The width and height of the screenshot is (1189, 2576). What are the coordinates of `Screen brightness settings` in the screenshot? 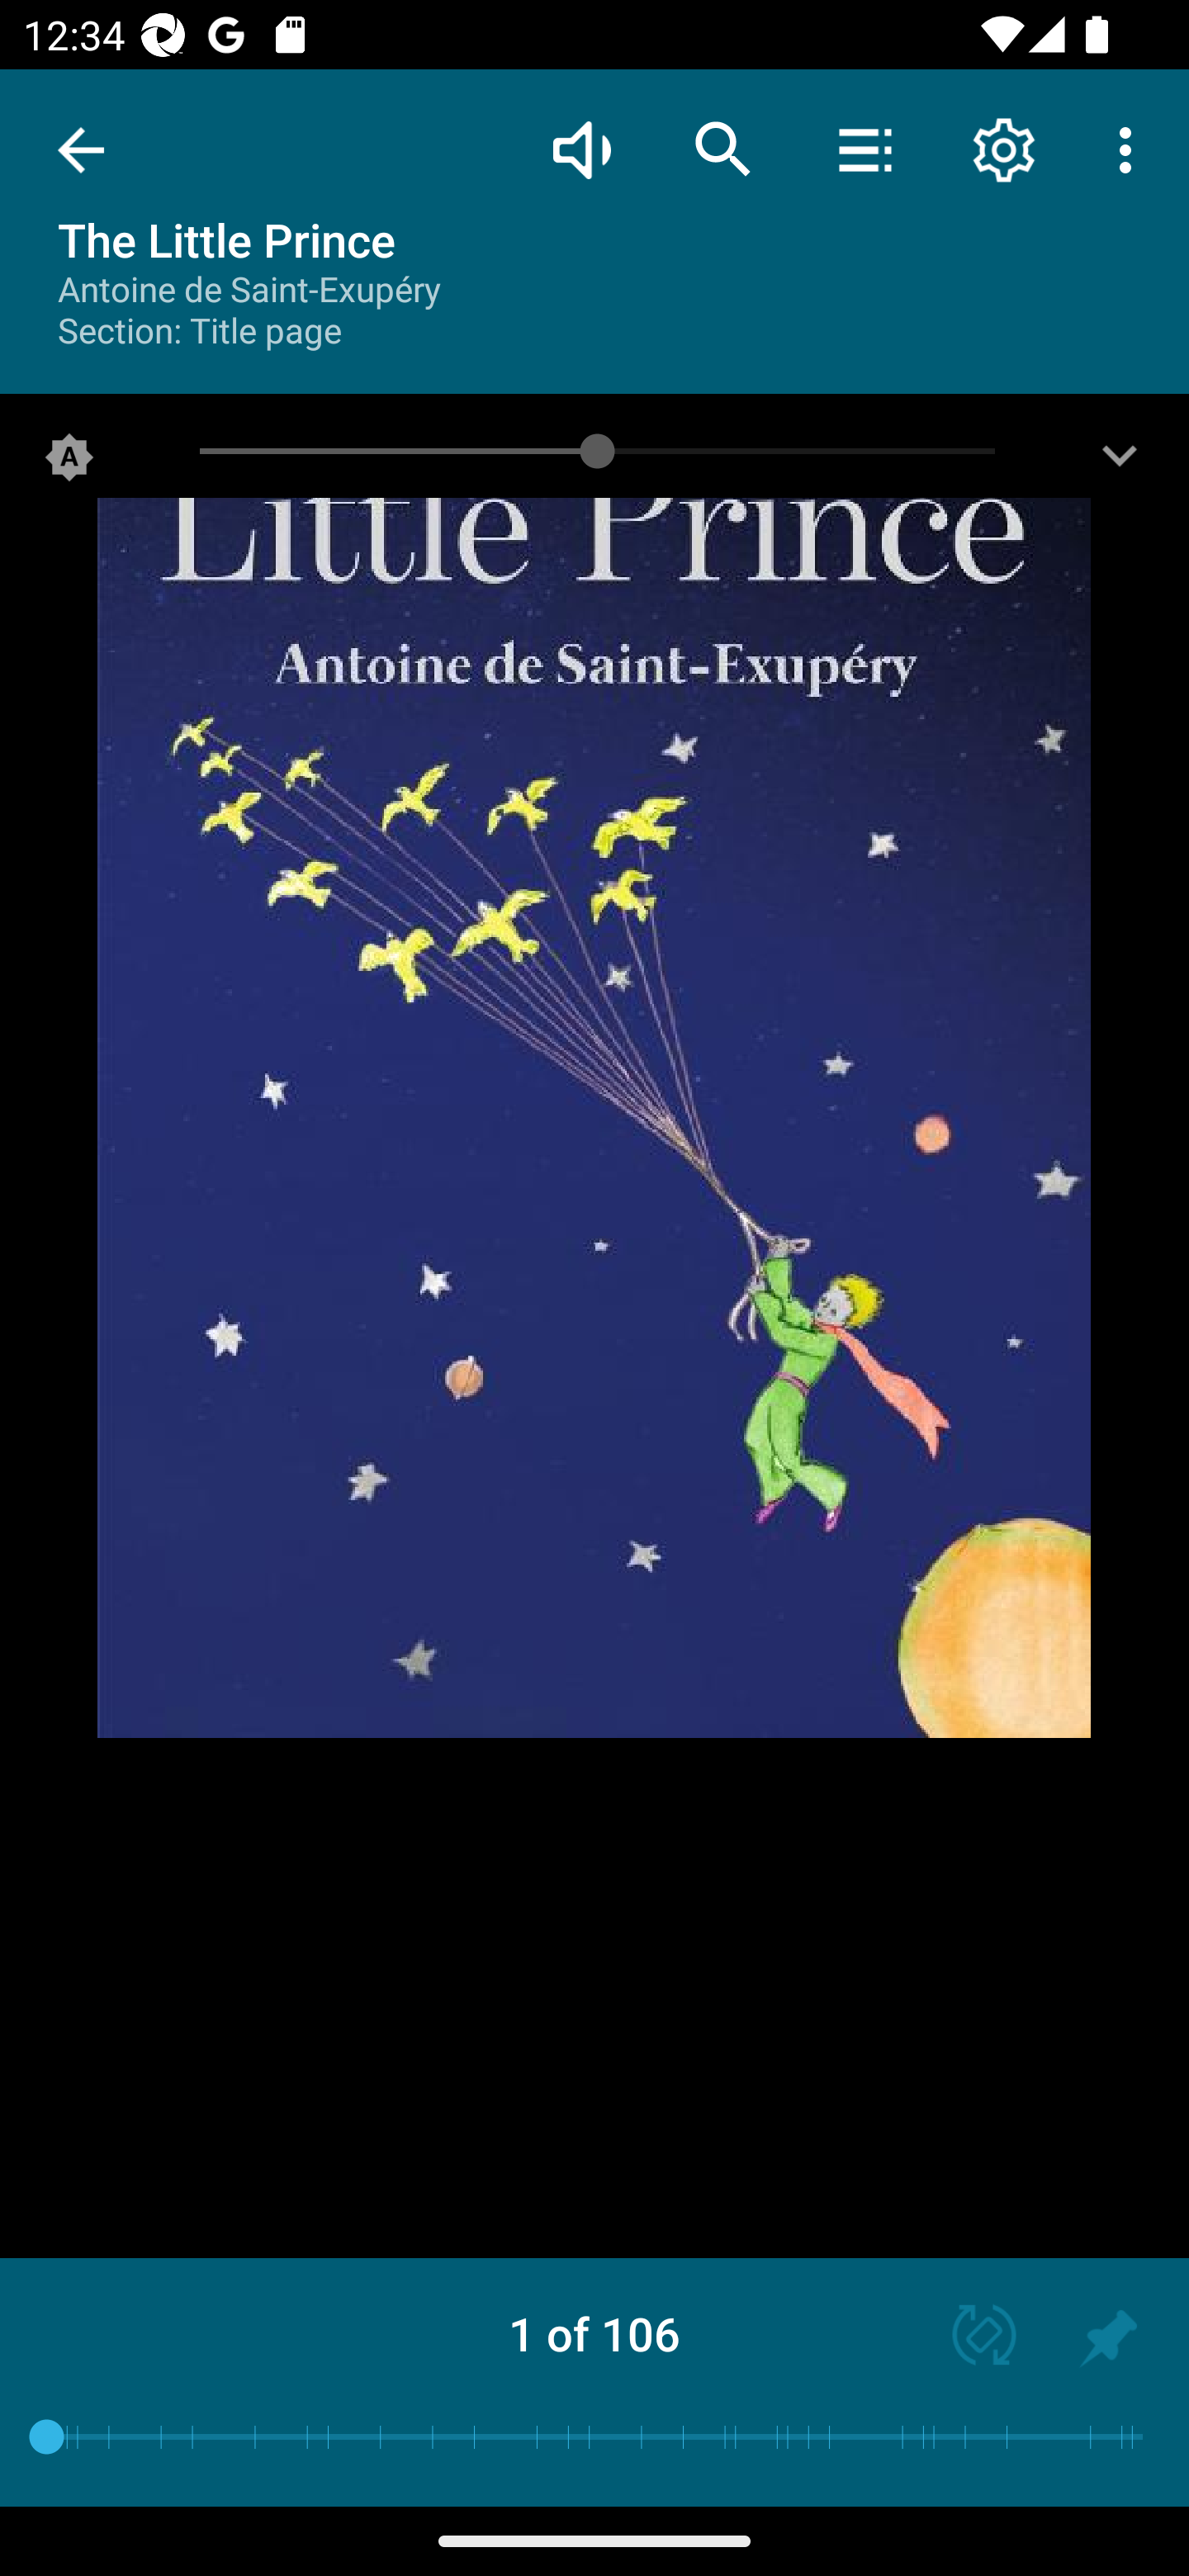 It's located at (1120, 463).